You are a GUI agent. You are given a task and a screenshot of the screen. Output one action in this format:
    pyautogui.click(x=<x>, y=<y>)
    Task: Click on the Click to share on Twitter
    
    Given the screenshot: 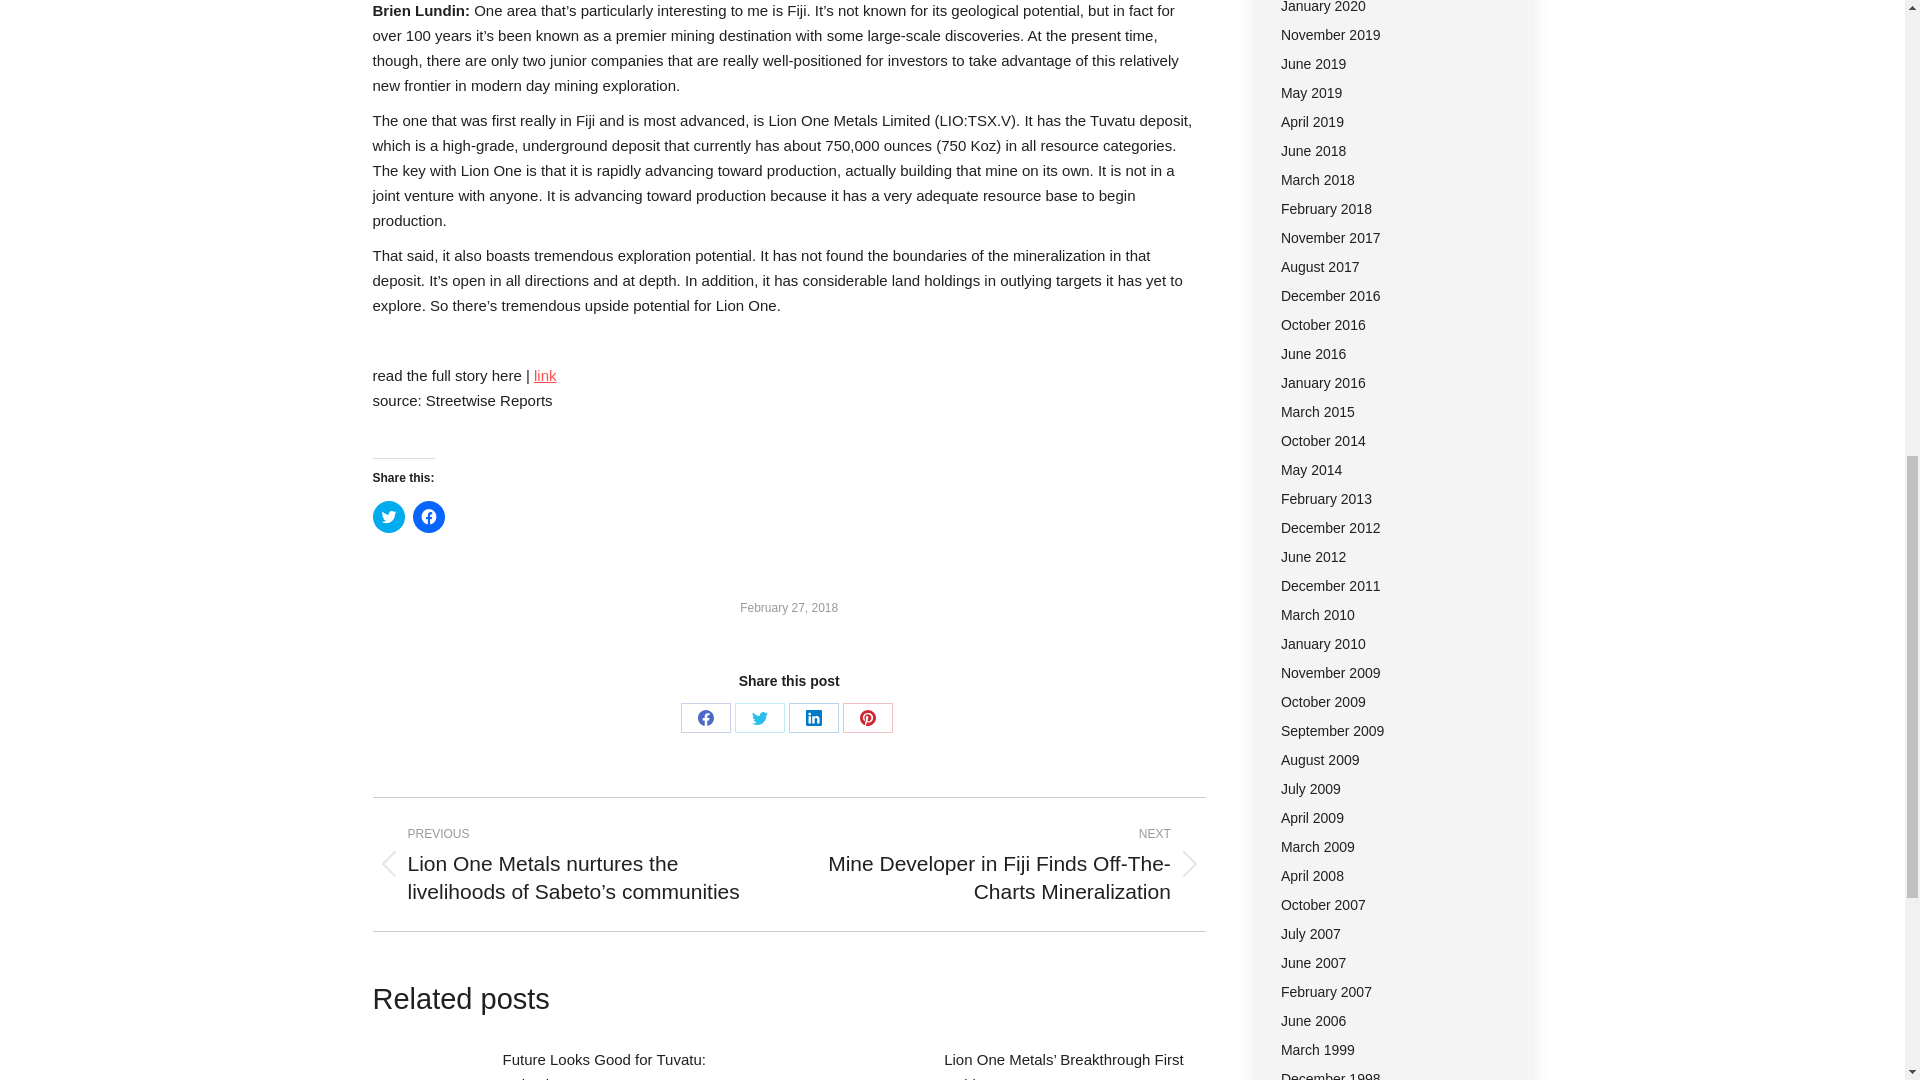 What is the action you would take?
    pyautogui.click(x=388, y=517)
    